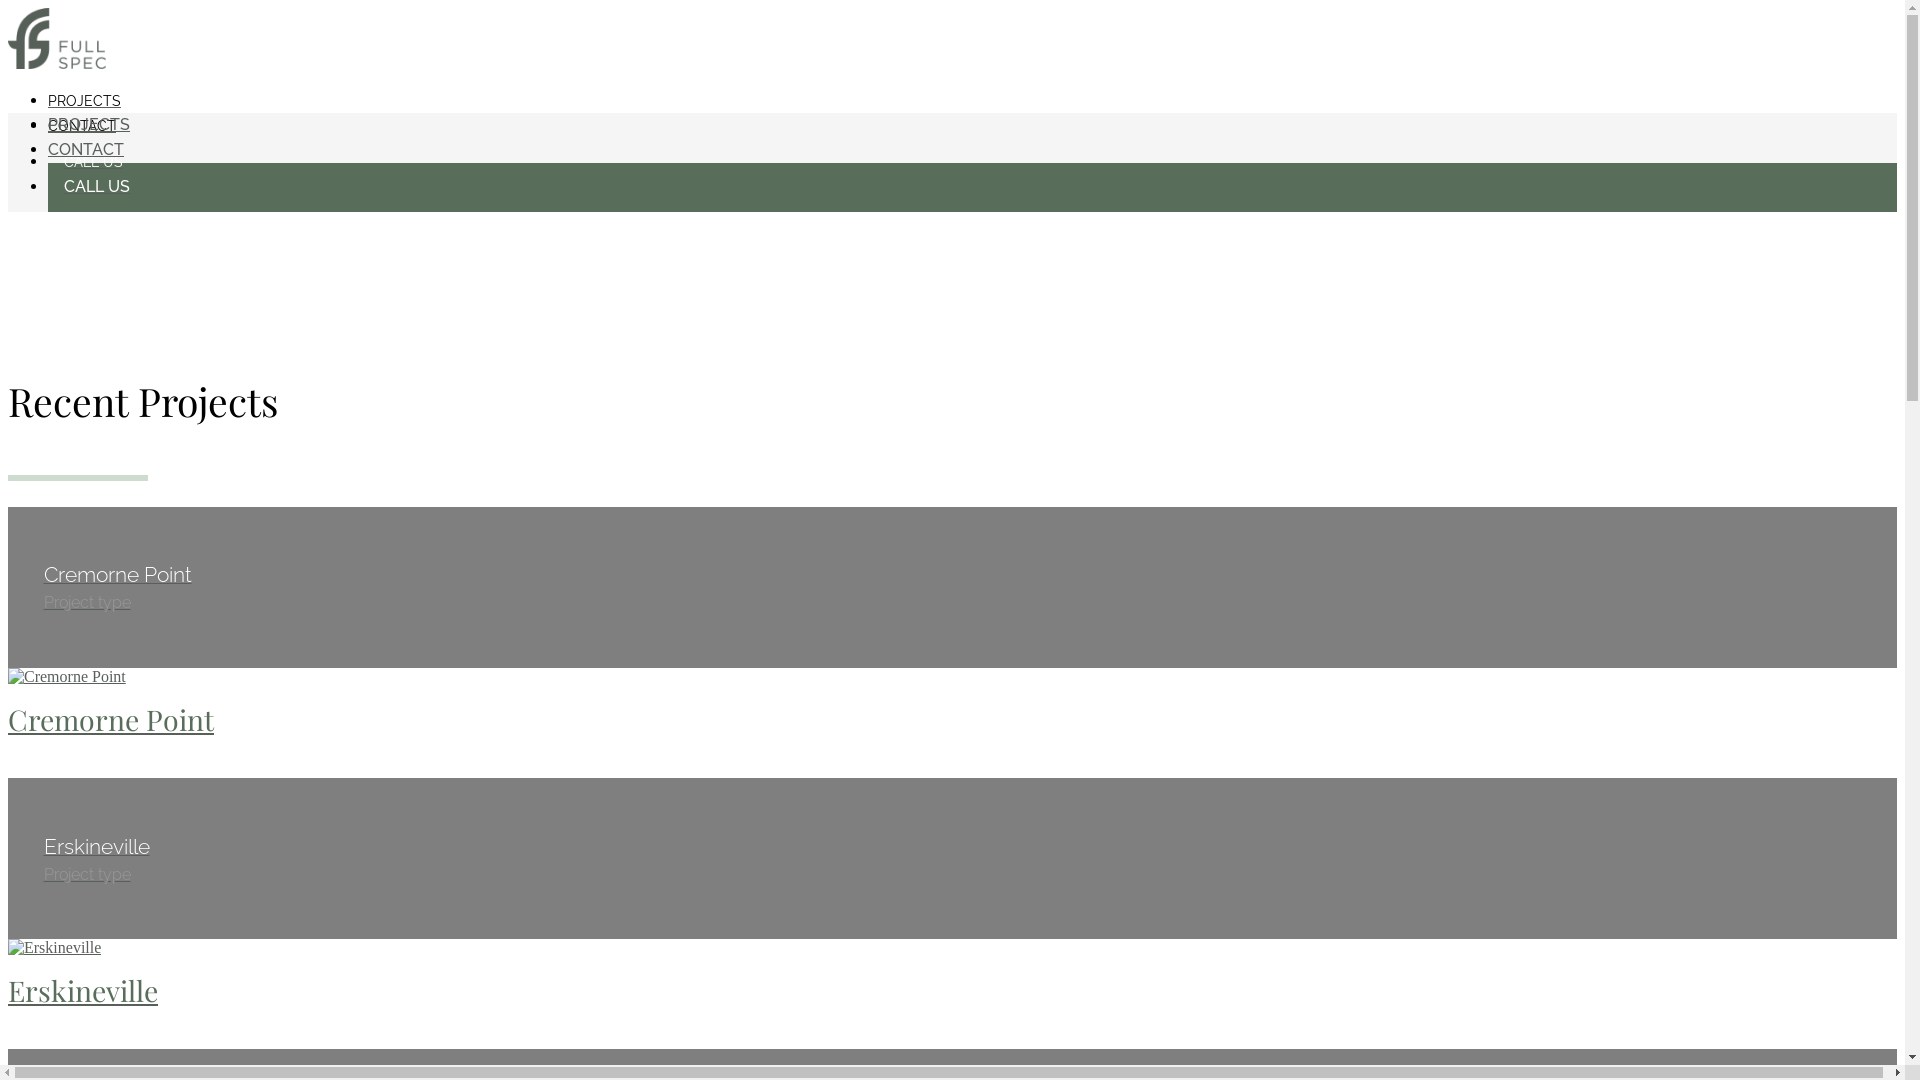  What do you see at coordinates (952, 596) in the screenshot?
I see `Cremorne Point
Project type` at bounding box center [952, 596].